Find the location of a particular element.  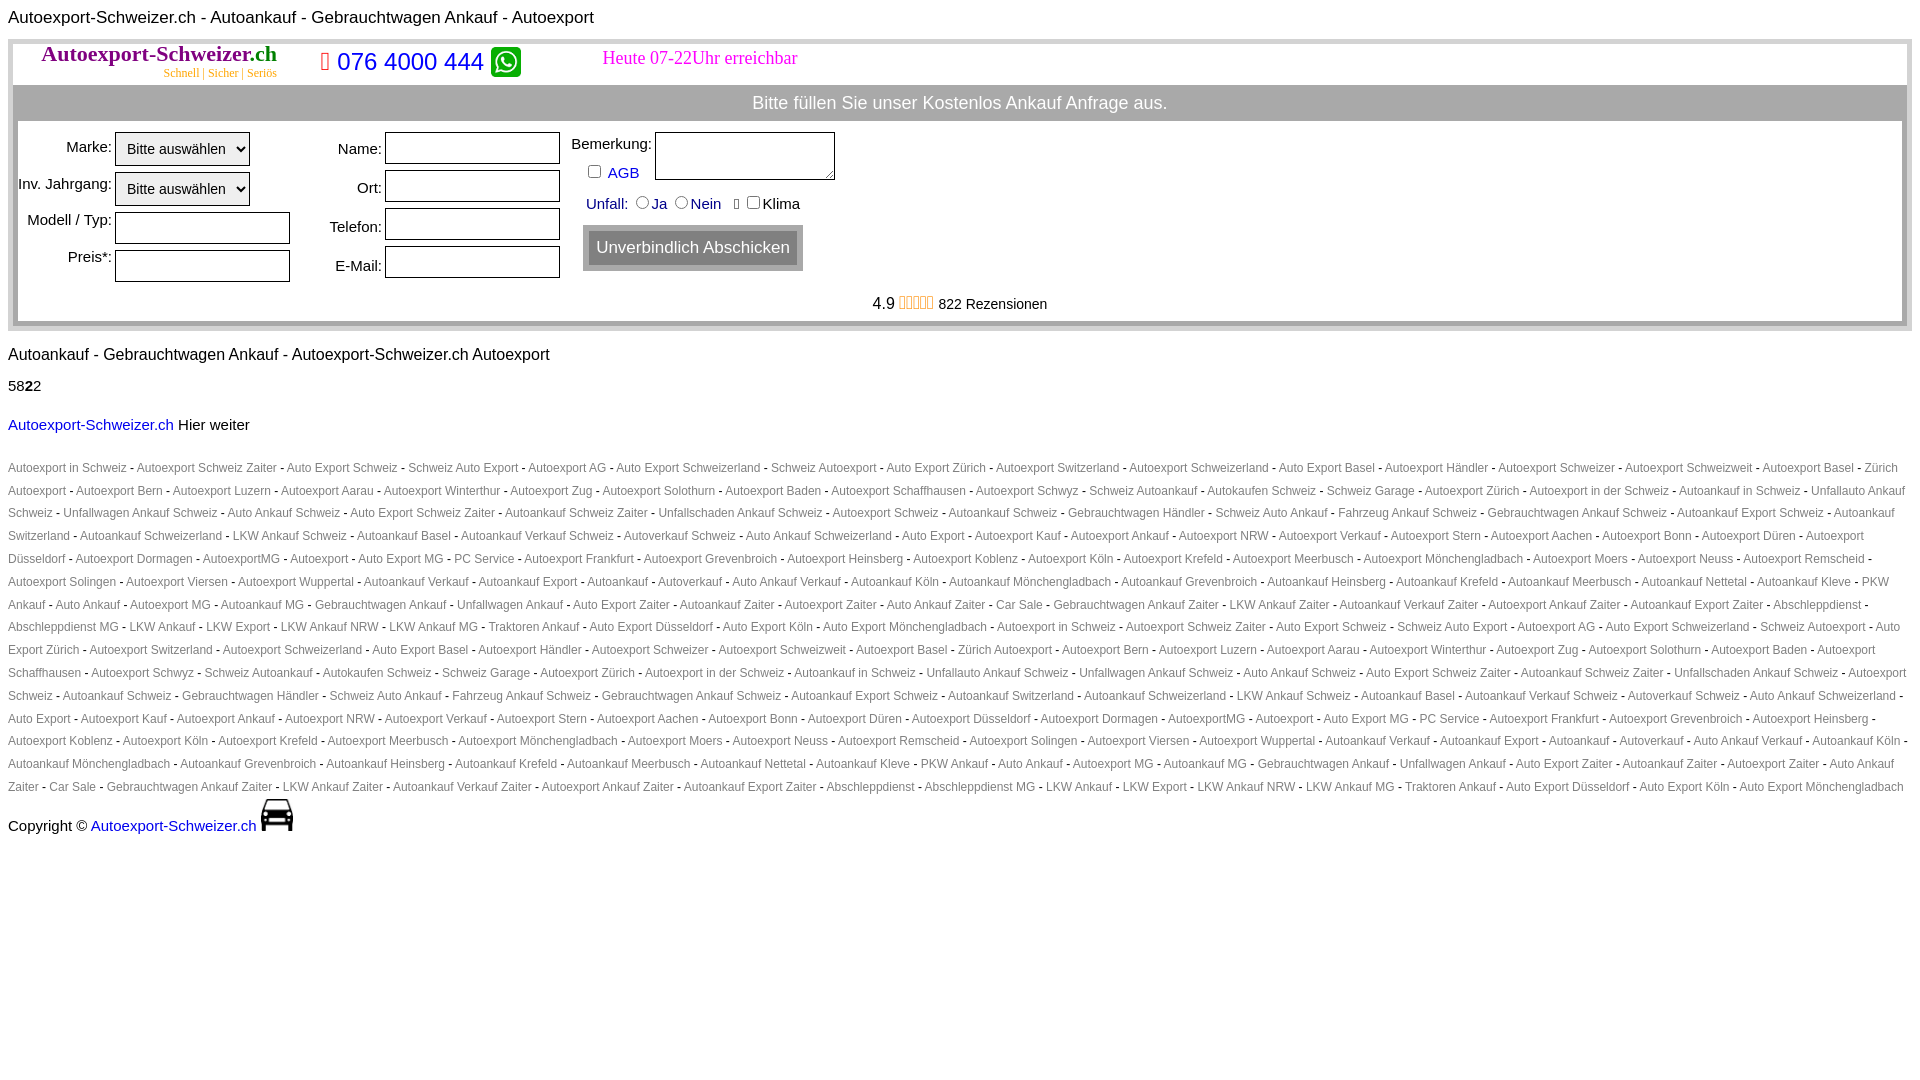

Autoankauf Basel is located at coordinates (404, 536).